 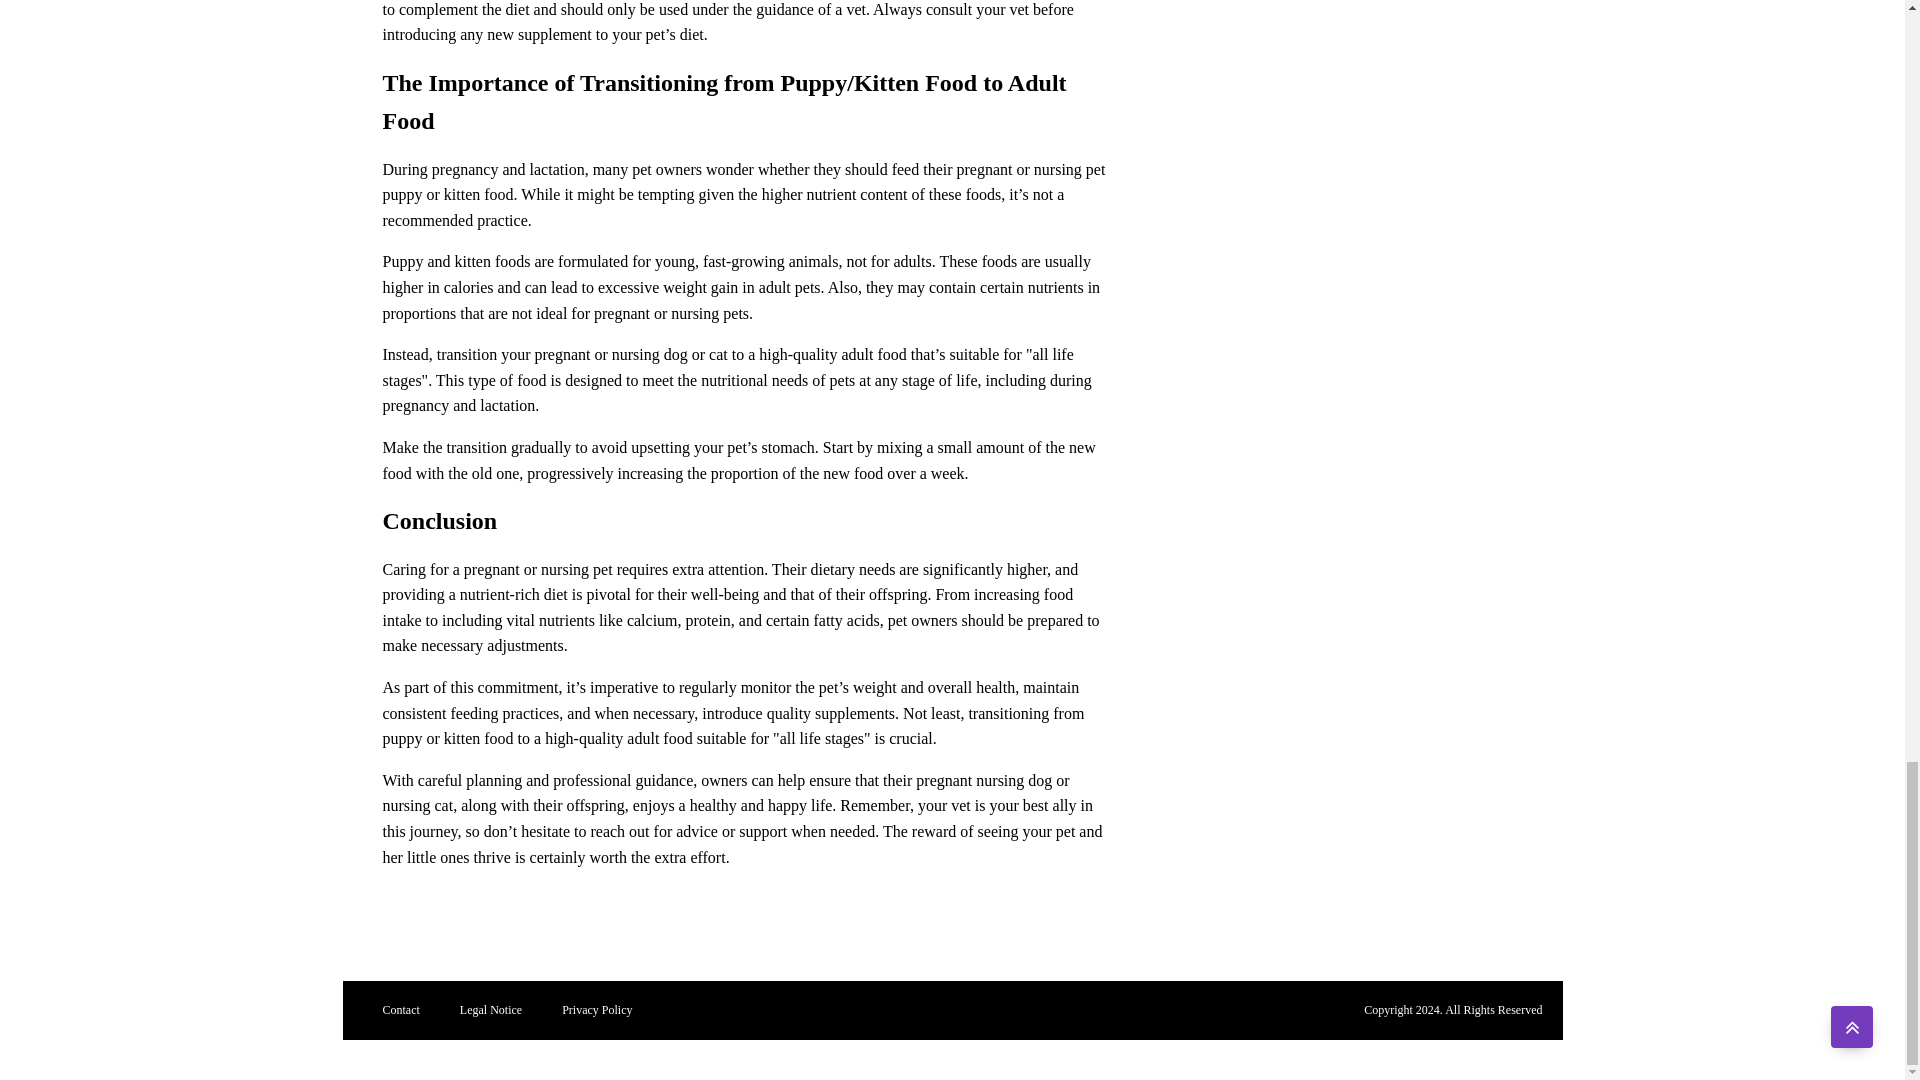 What do you see at coordinates (596, 1010) in the screenshot?
I see `Privacy Policy` at bounding box center [596, 1010].